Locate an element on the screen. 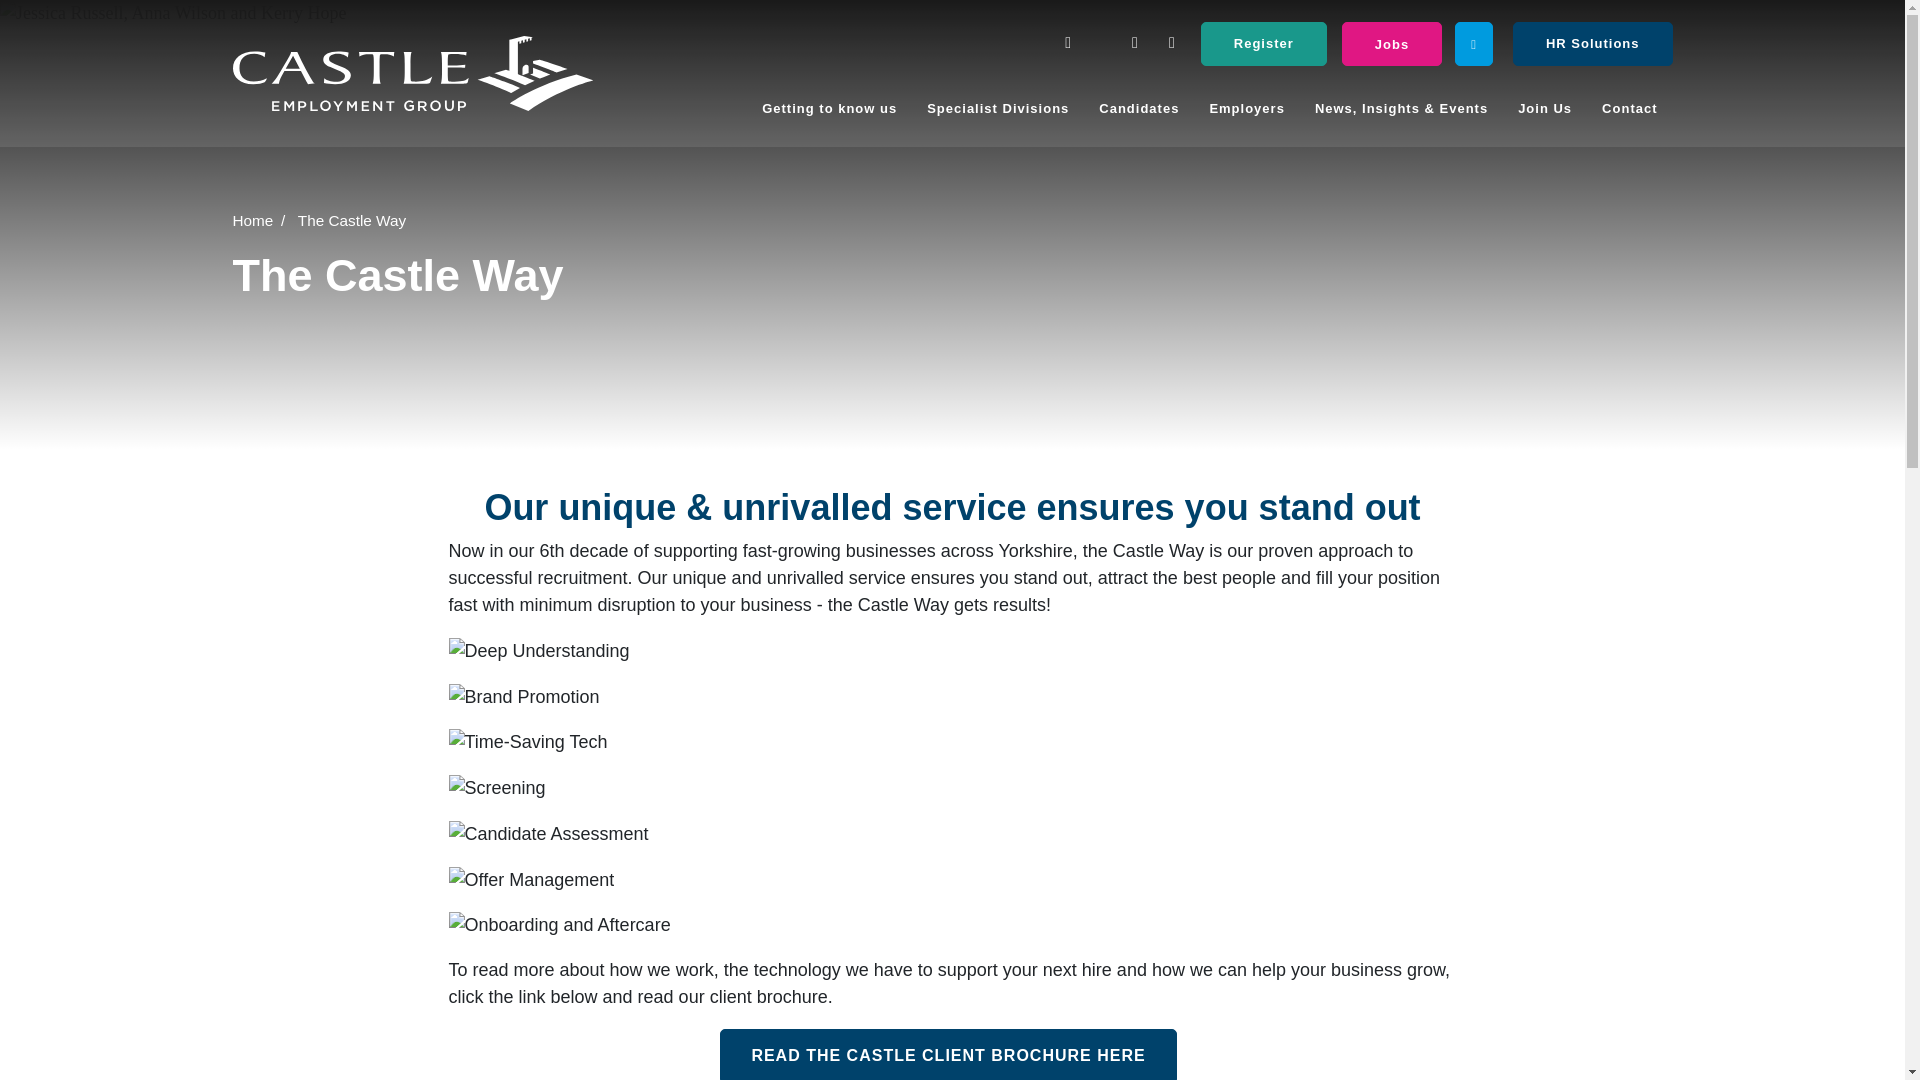 The width and height of the screenshot is (1920, 1080). Register is located at coordinates (1264, 43).